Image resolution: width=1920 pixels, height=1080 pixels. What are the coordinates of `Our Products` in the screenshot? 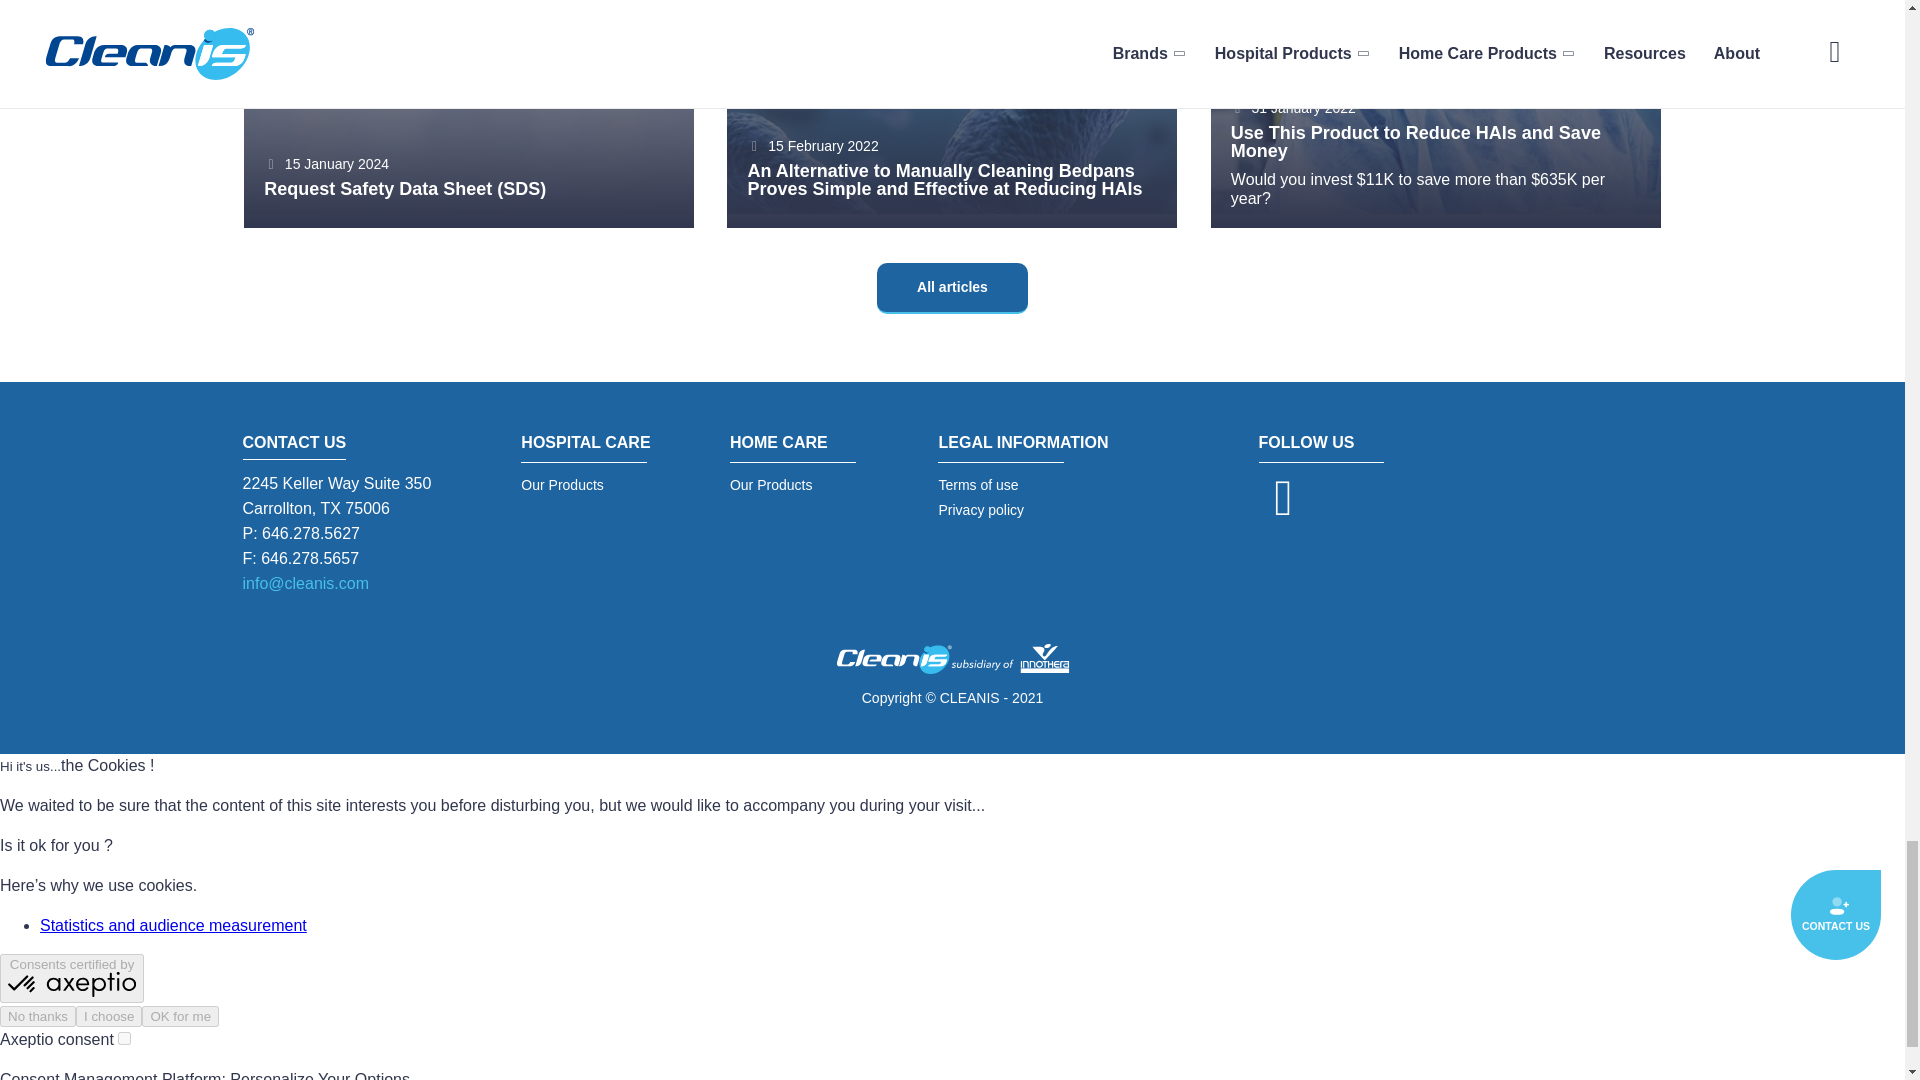 It's located at (595, 485).